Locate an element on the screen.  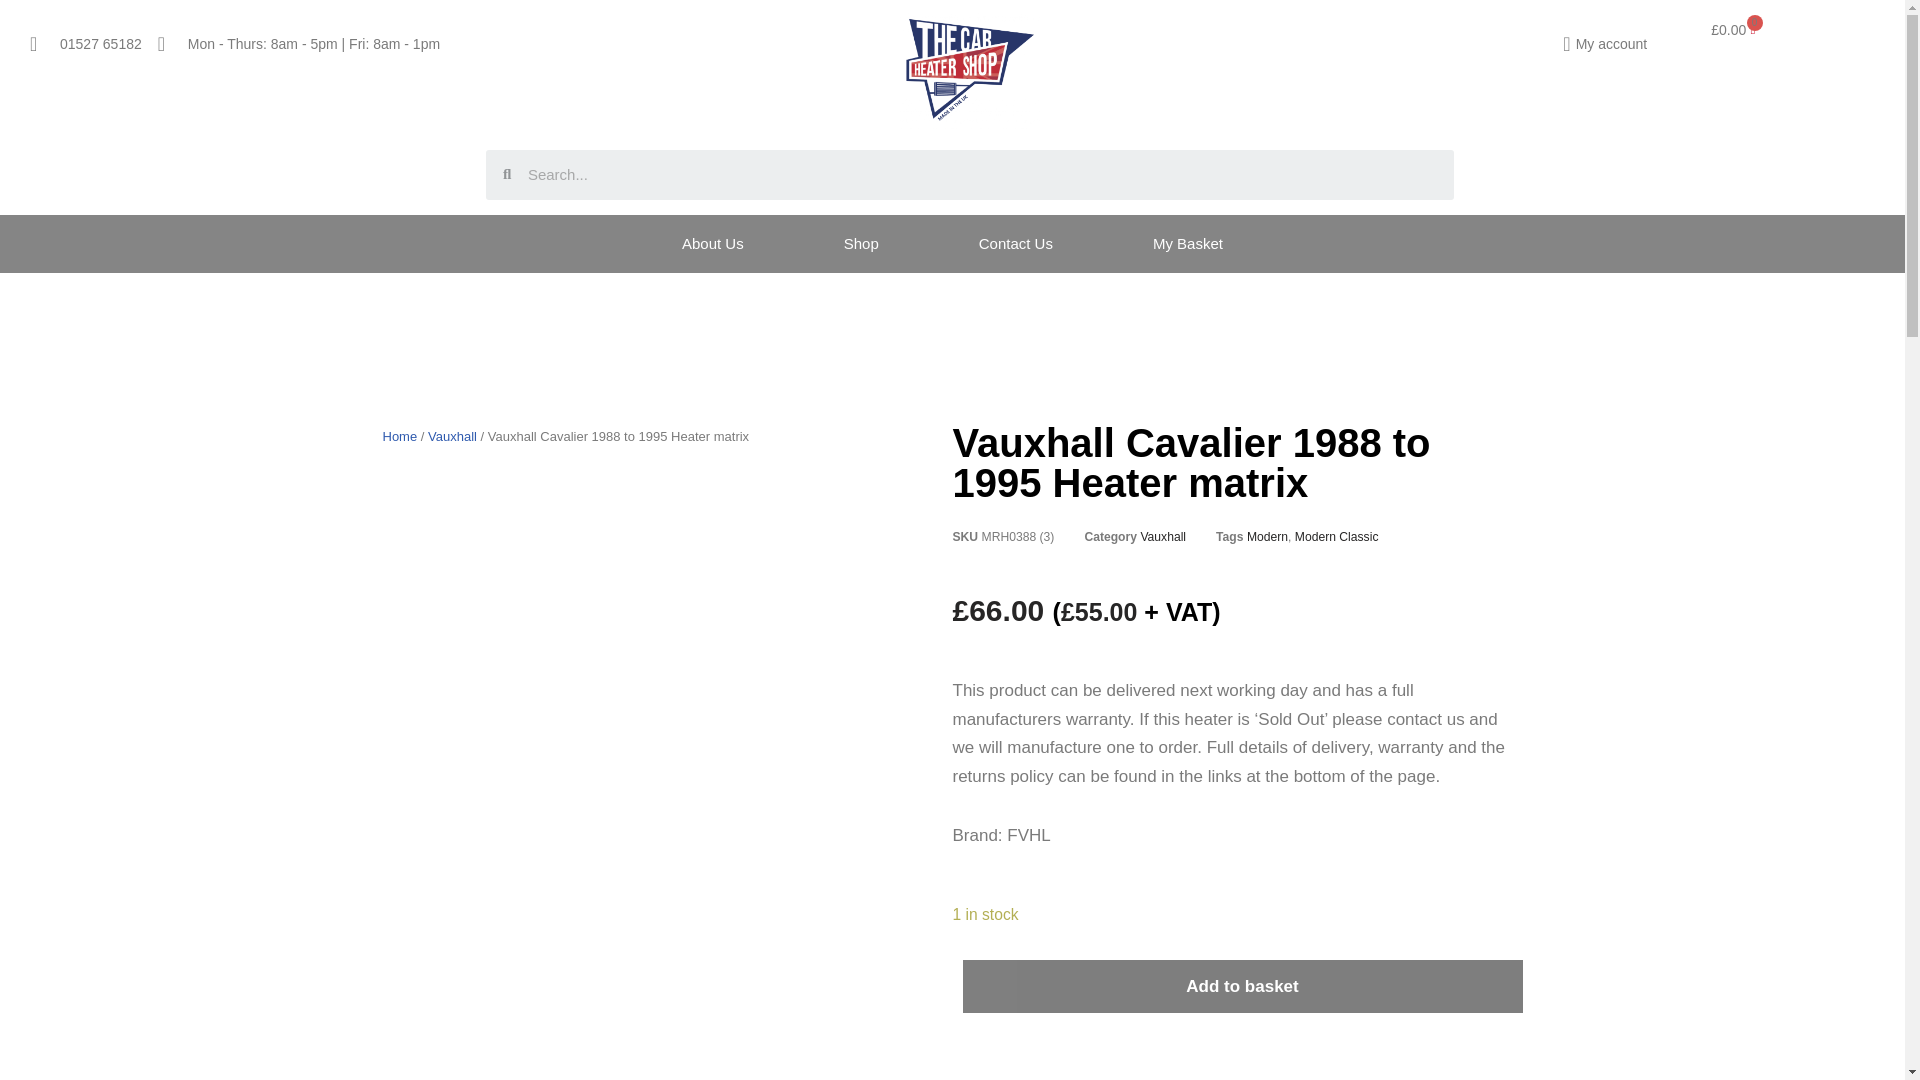
Contact Us is located at coordinates (1016, 244).